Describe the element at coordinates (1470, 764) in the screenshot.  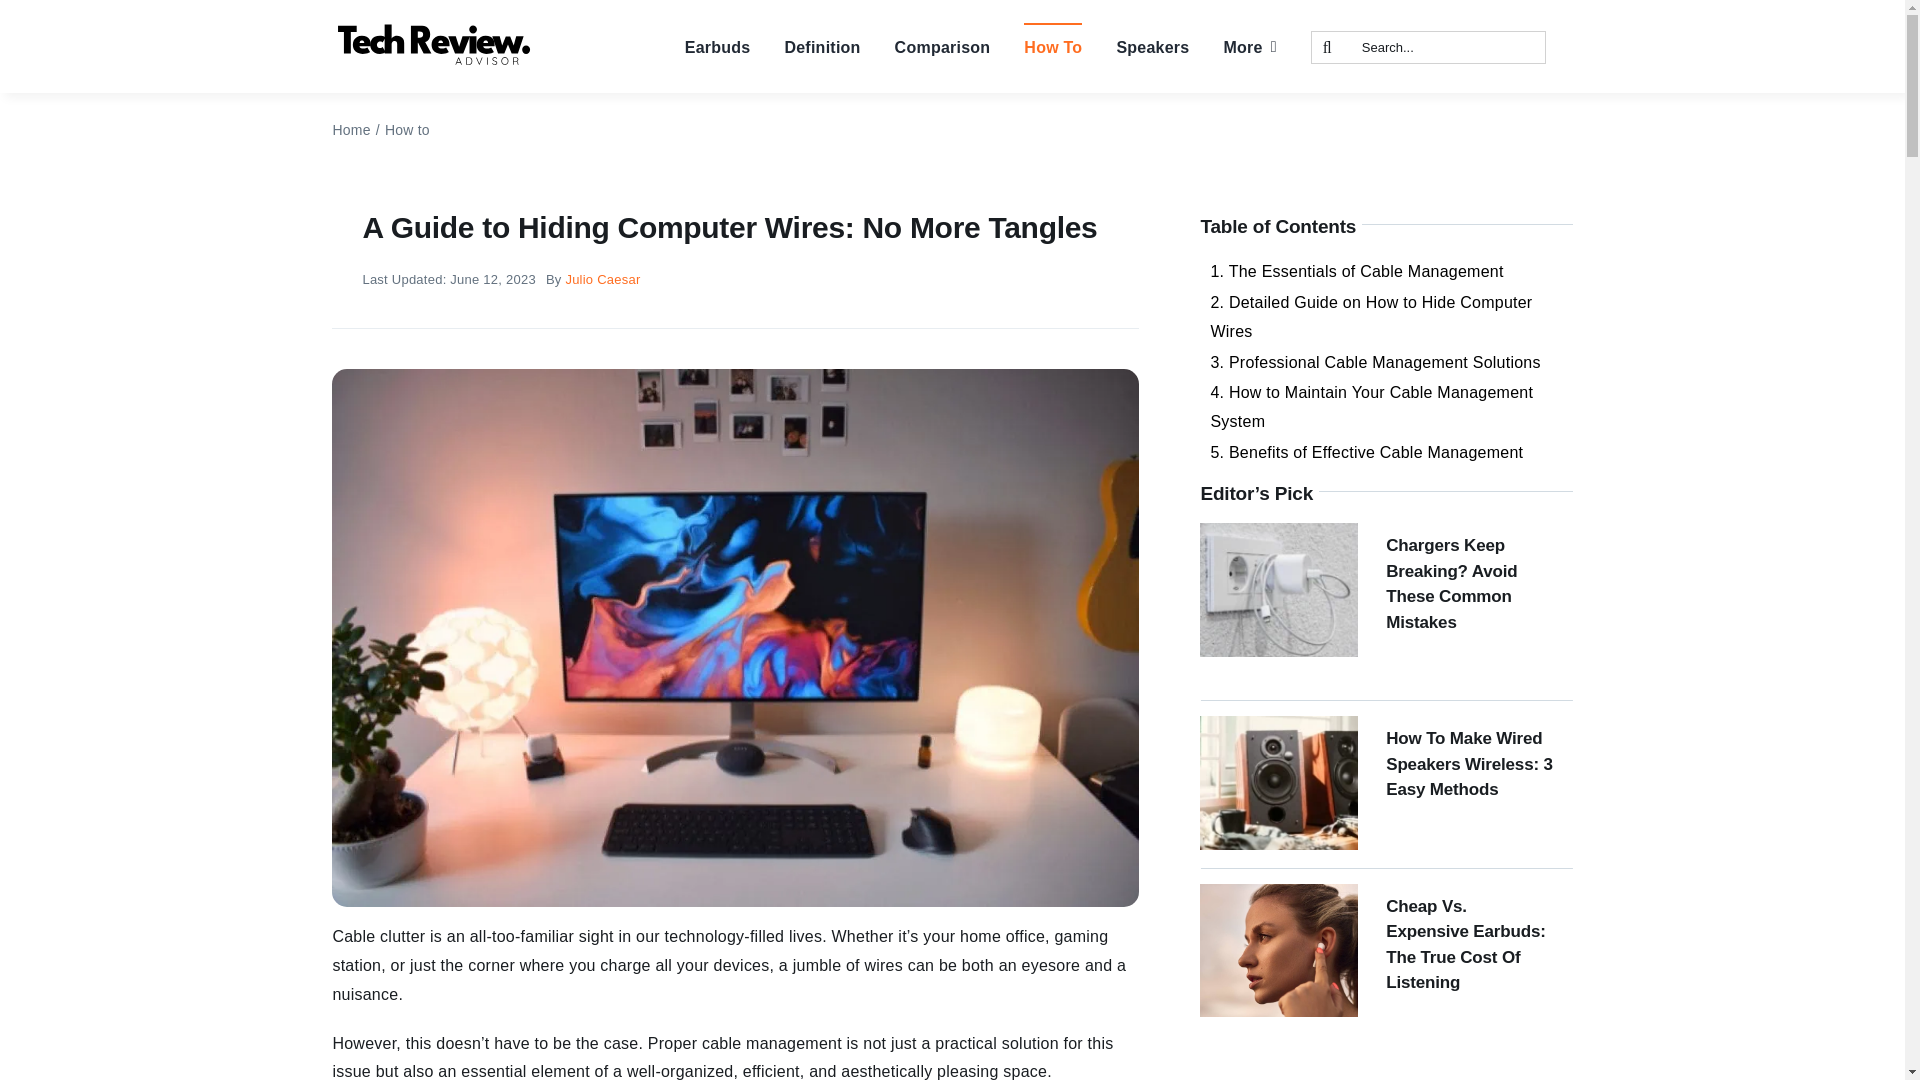
I see `How To Make Wired Speakers Wireless: 3 Easy Methods` at that location.